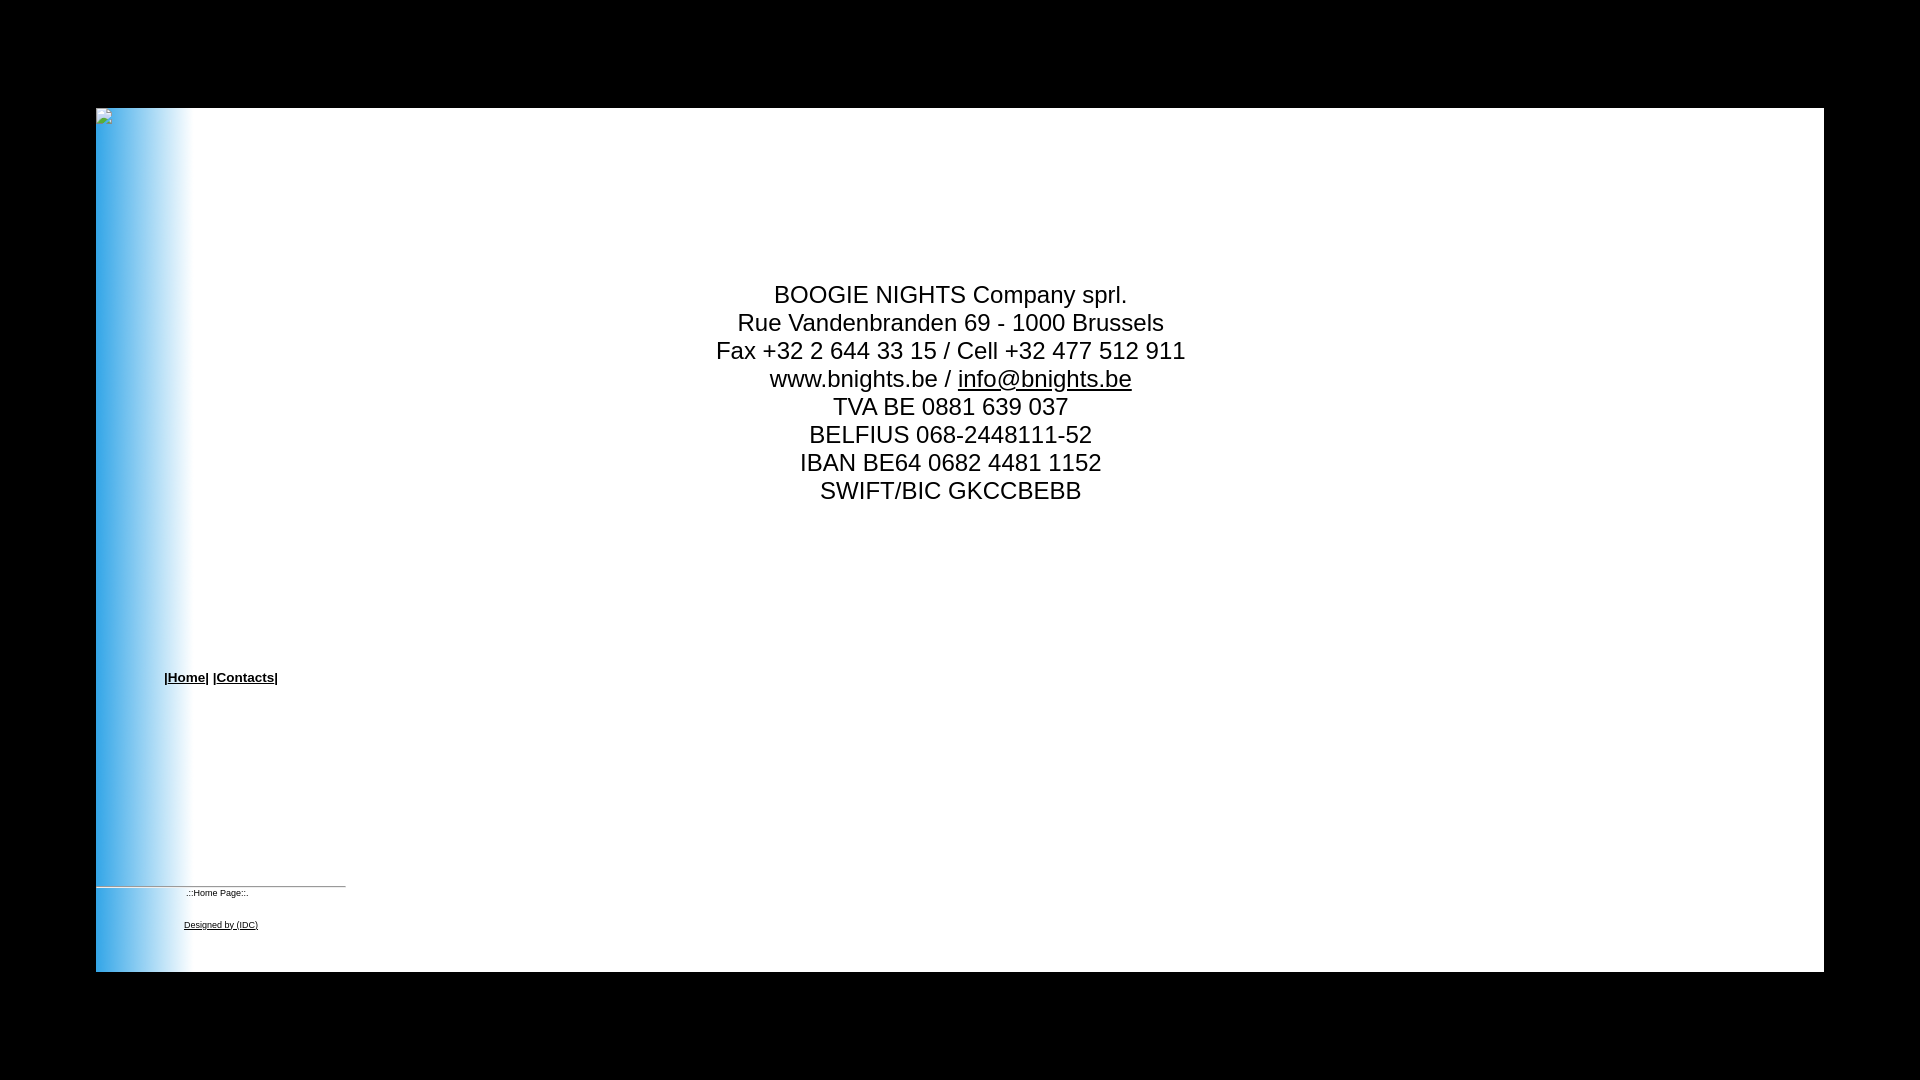 The image size is (1920, 1080). What do you see at coordinates (187, 678) in the screenshot?
I see `Home` at bounding box center [187, 678].